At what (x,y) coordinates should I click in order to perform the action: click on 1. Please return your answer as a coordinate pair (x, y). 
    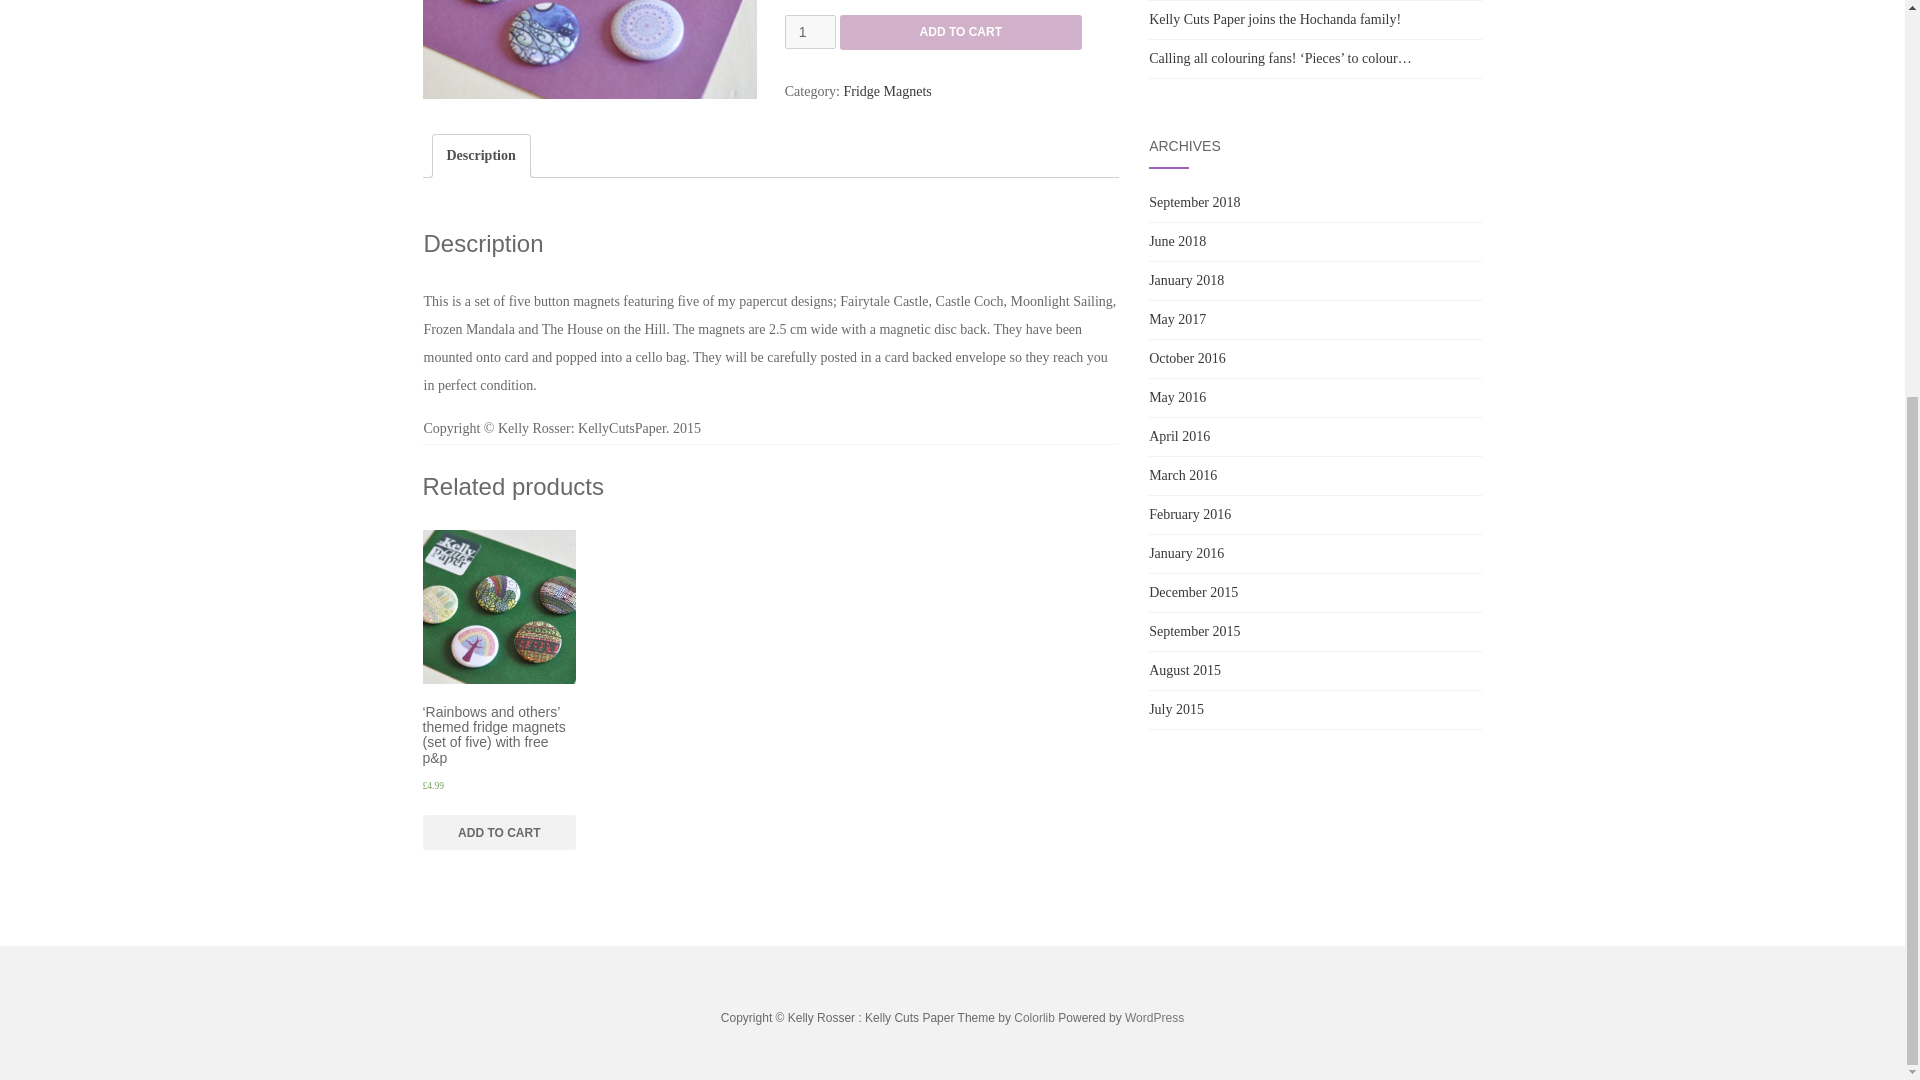
    Looking at the image, I should click on (810, 32).